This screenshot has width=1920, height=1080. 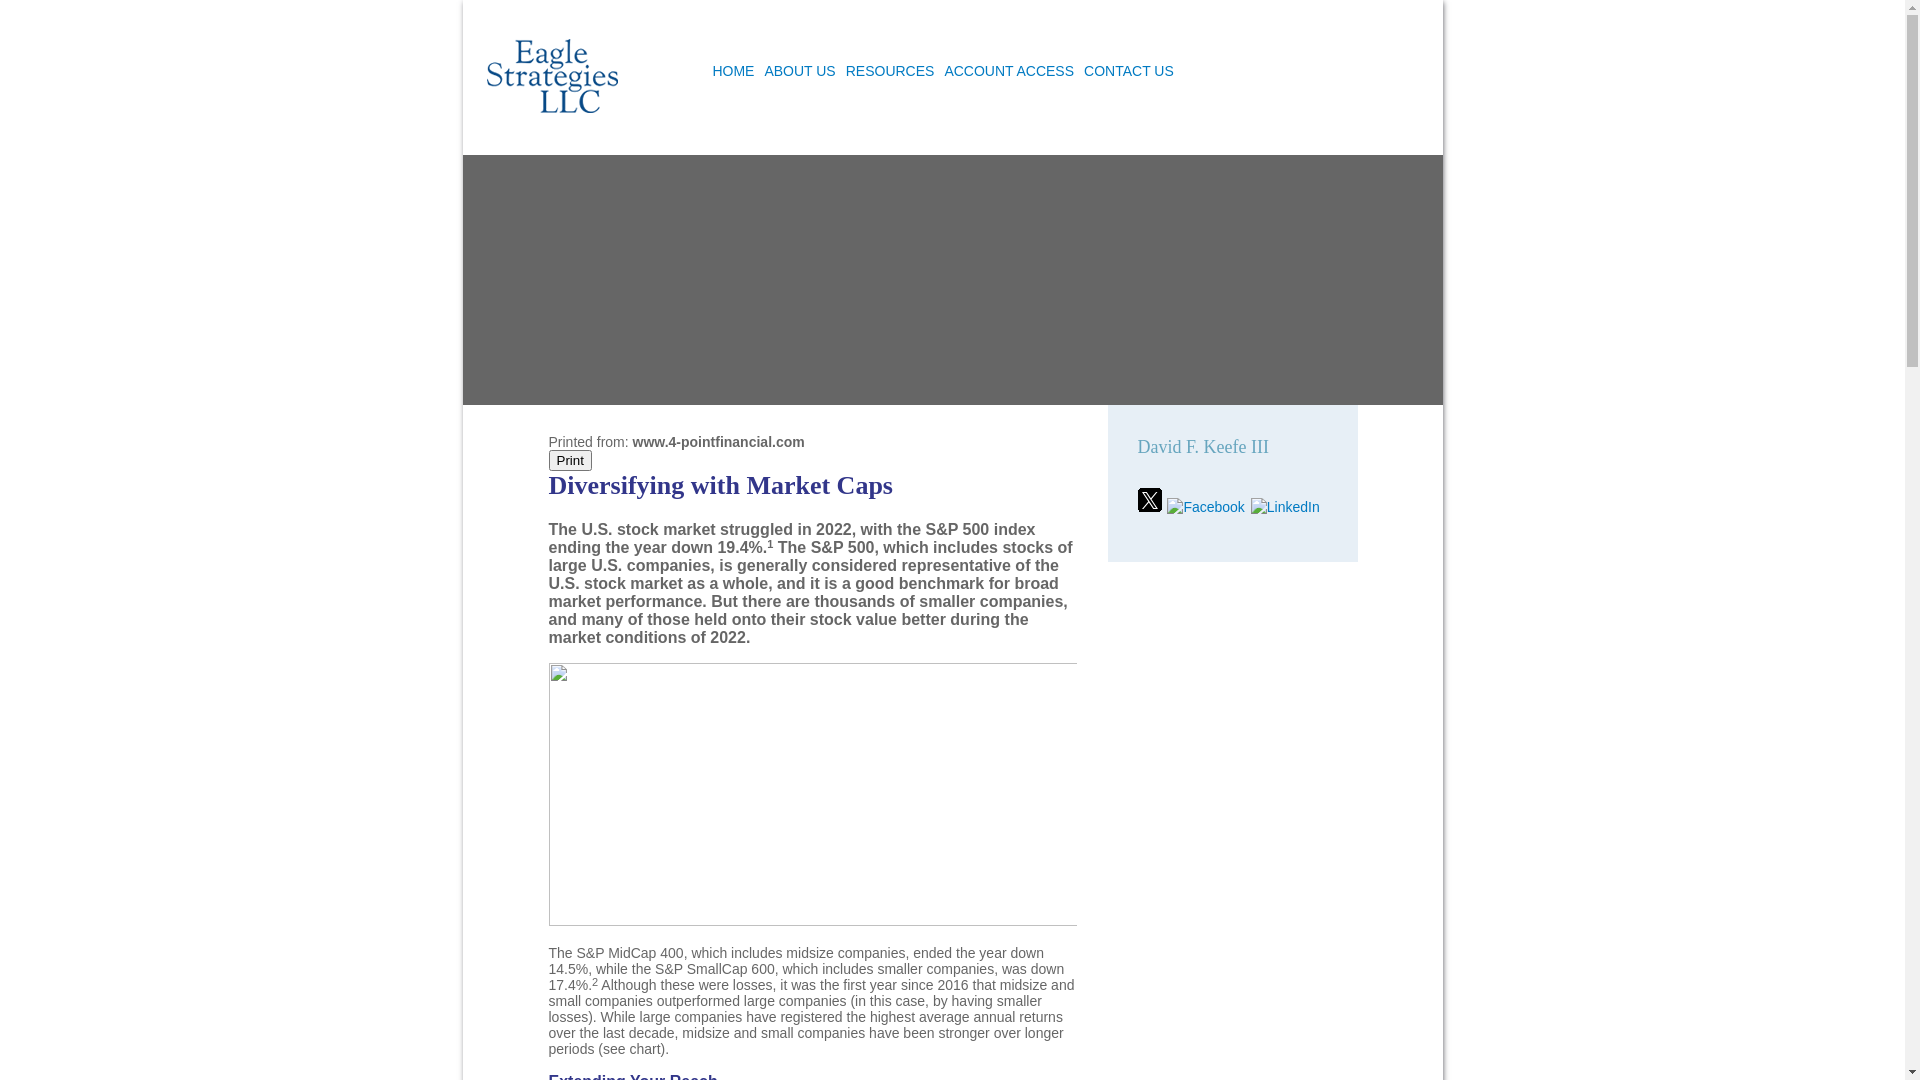 I want to click on Facebook, so click(x=1208, y=507).